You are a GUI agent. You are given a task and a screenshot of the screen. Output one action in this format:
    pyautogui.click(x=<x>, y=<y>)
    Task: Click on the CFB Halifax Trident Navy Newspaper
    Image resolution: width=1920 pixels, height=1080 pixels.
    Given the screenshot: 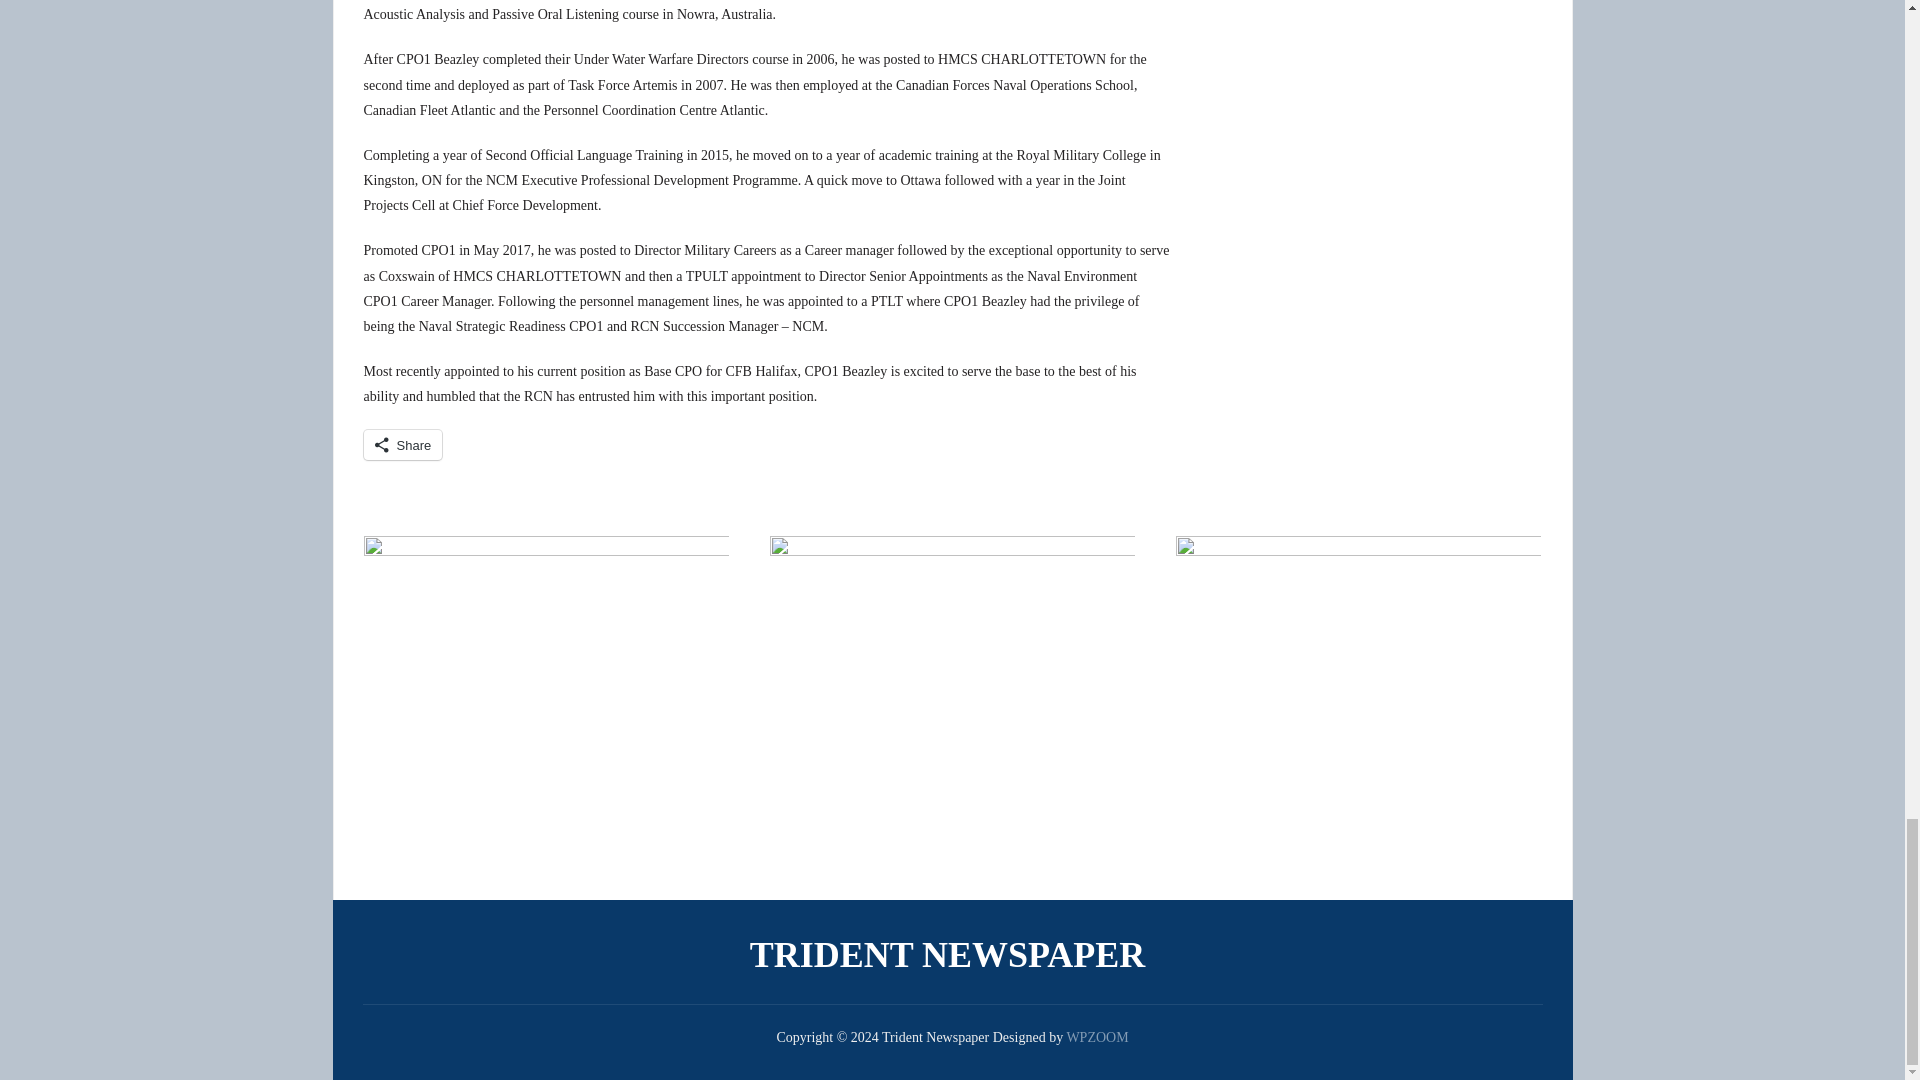 What is the action you would take?
    pyautogui.click(x=952, y=954)
    